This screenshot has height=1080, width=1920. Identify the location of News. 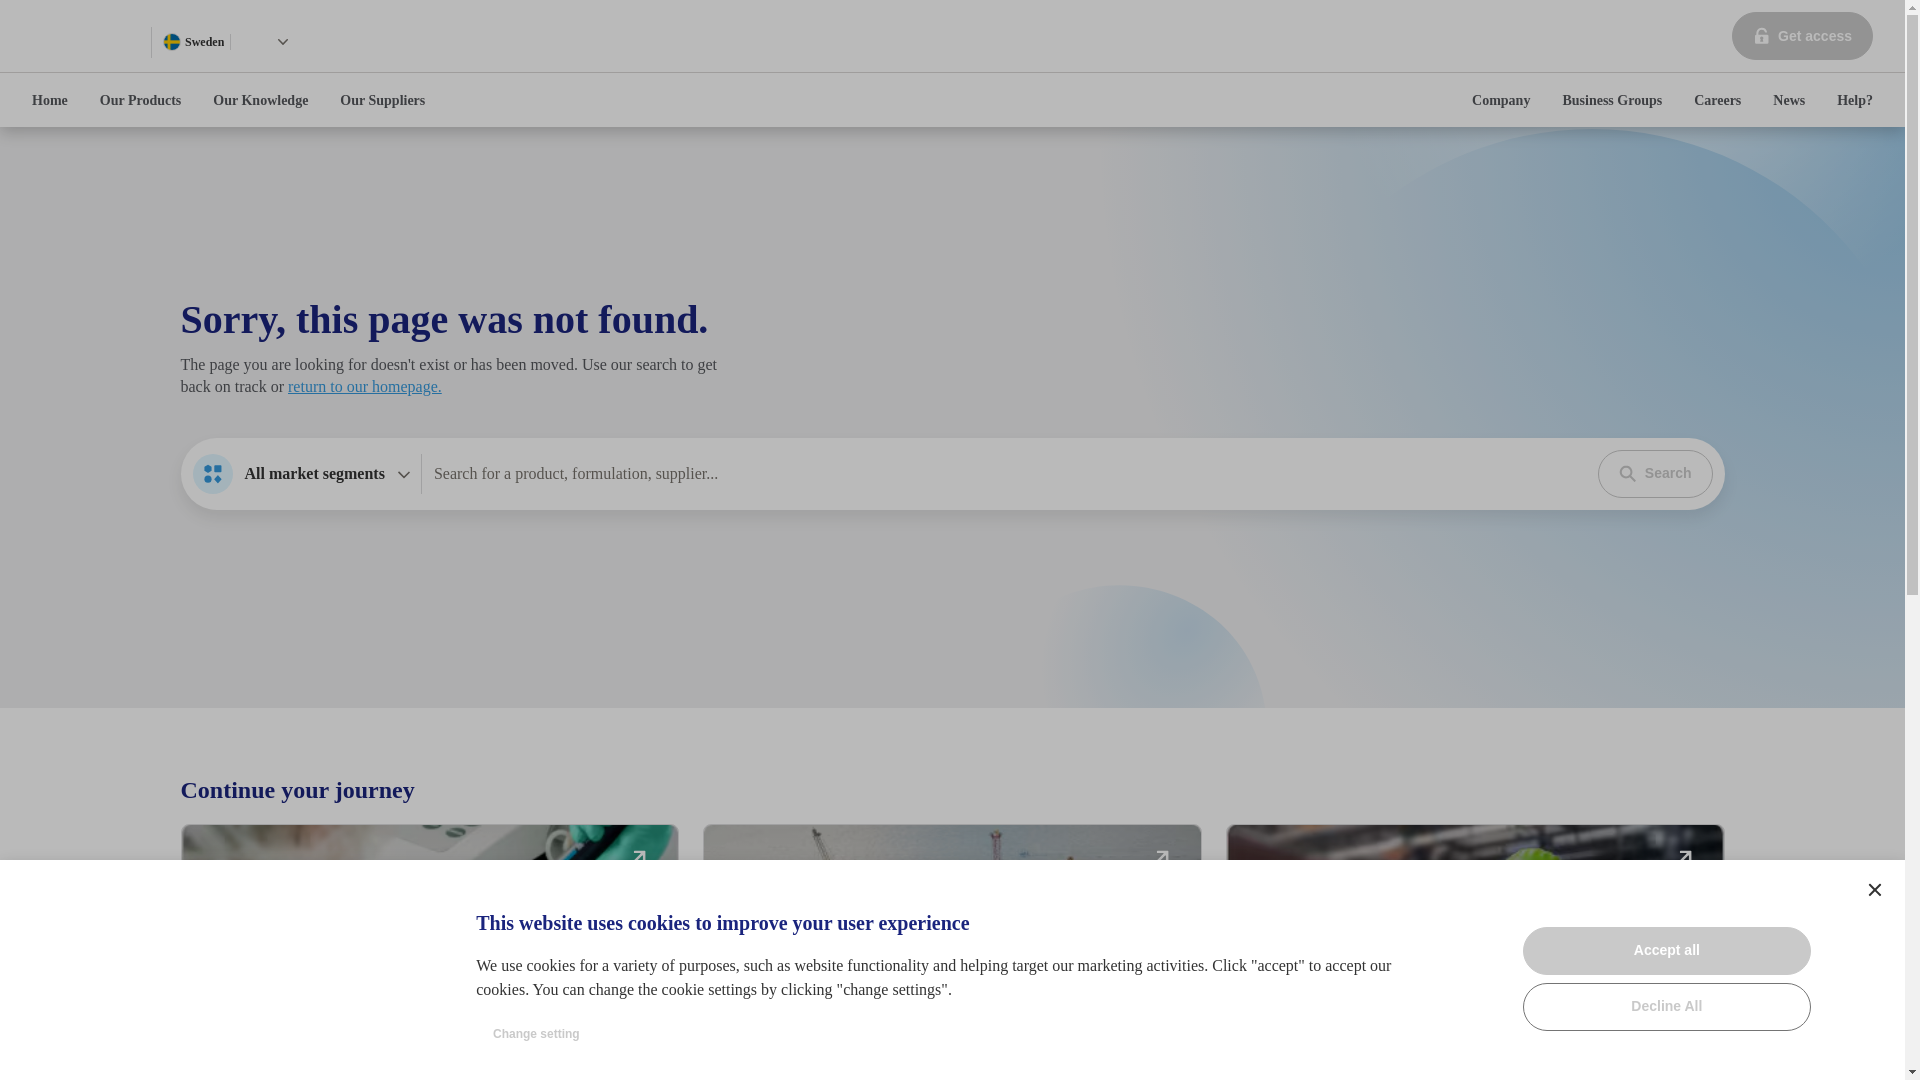
(1475, 952).